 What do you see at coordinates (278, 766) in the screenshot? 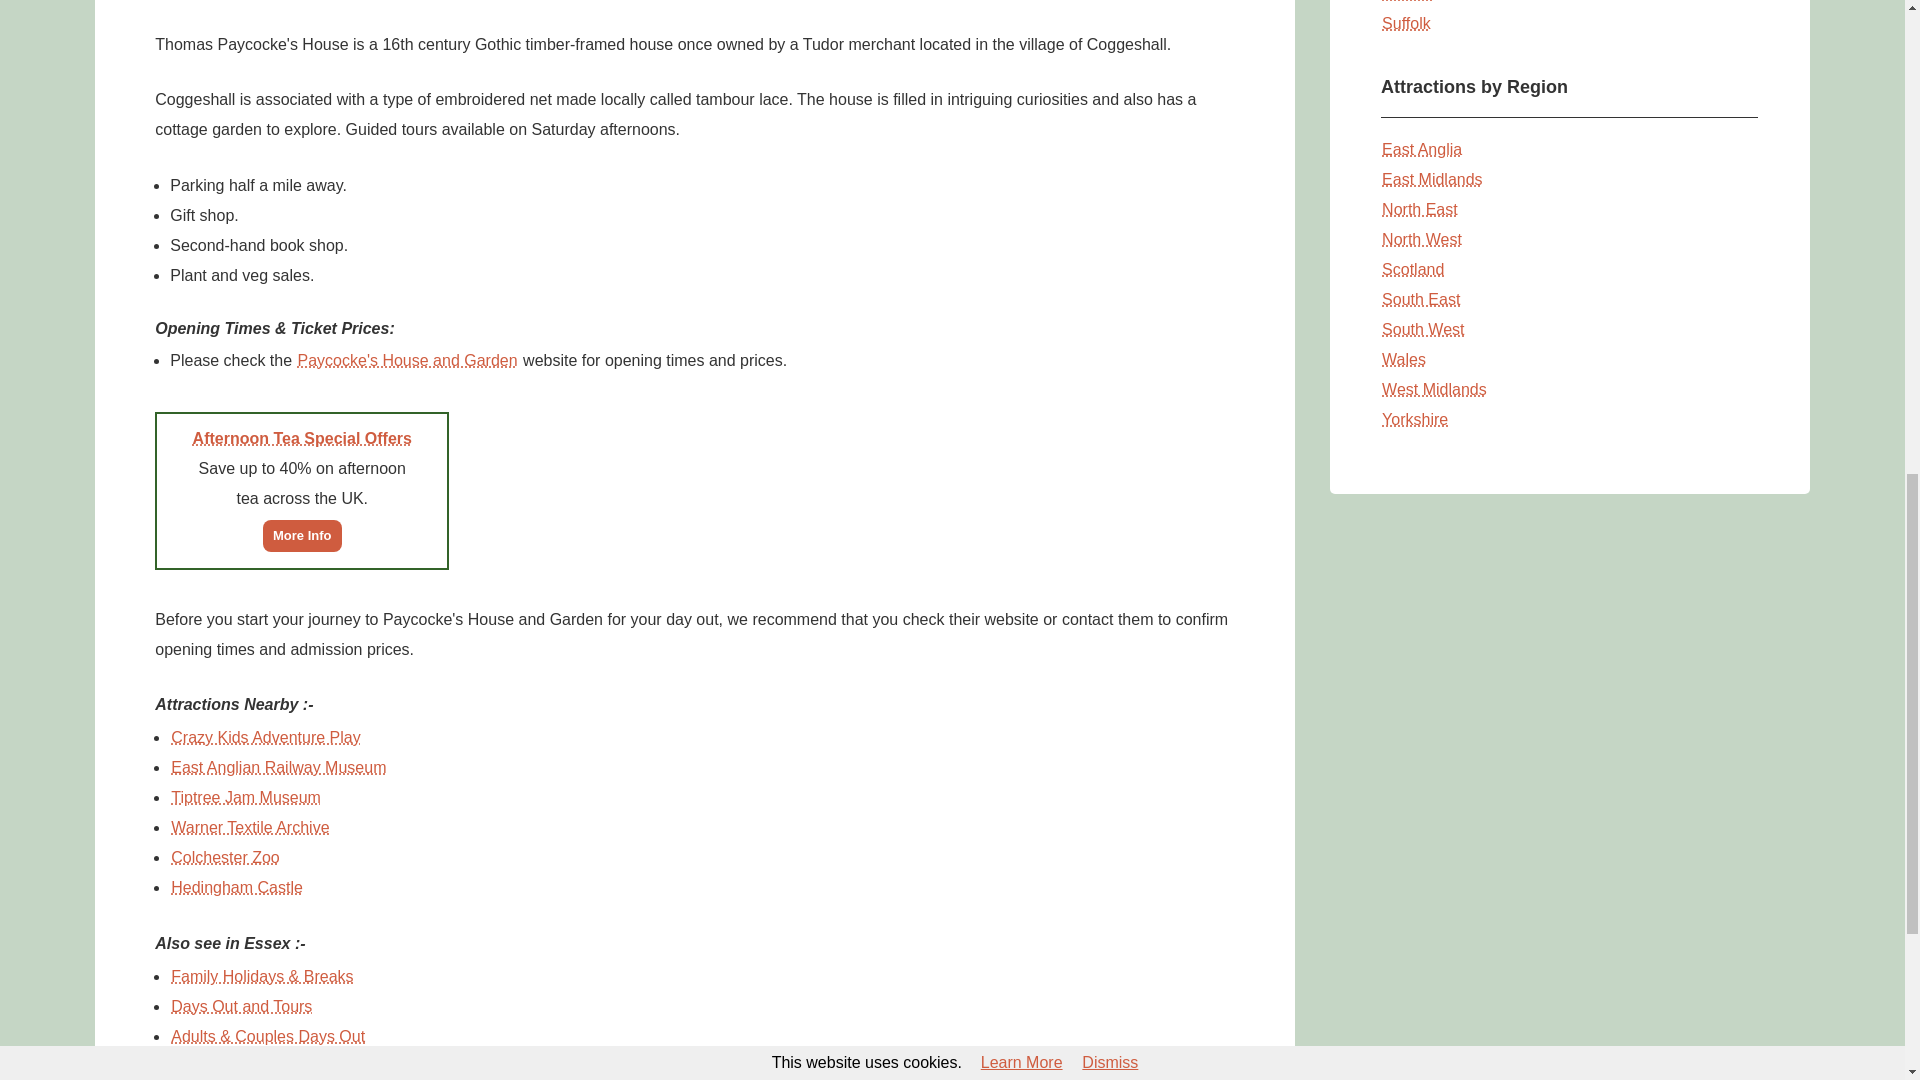
I see `East Anglian Railway Museum` at bounding box center [278, 766].